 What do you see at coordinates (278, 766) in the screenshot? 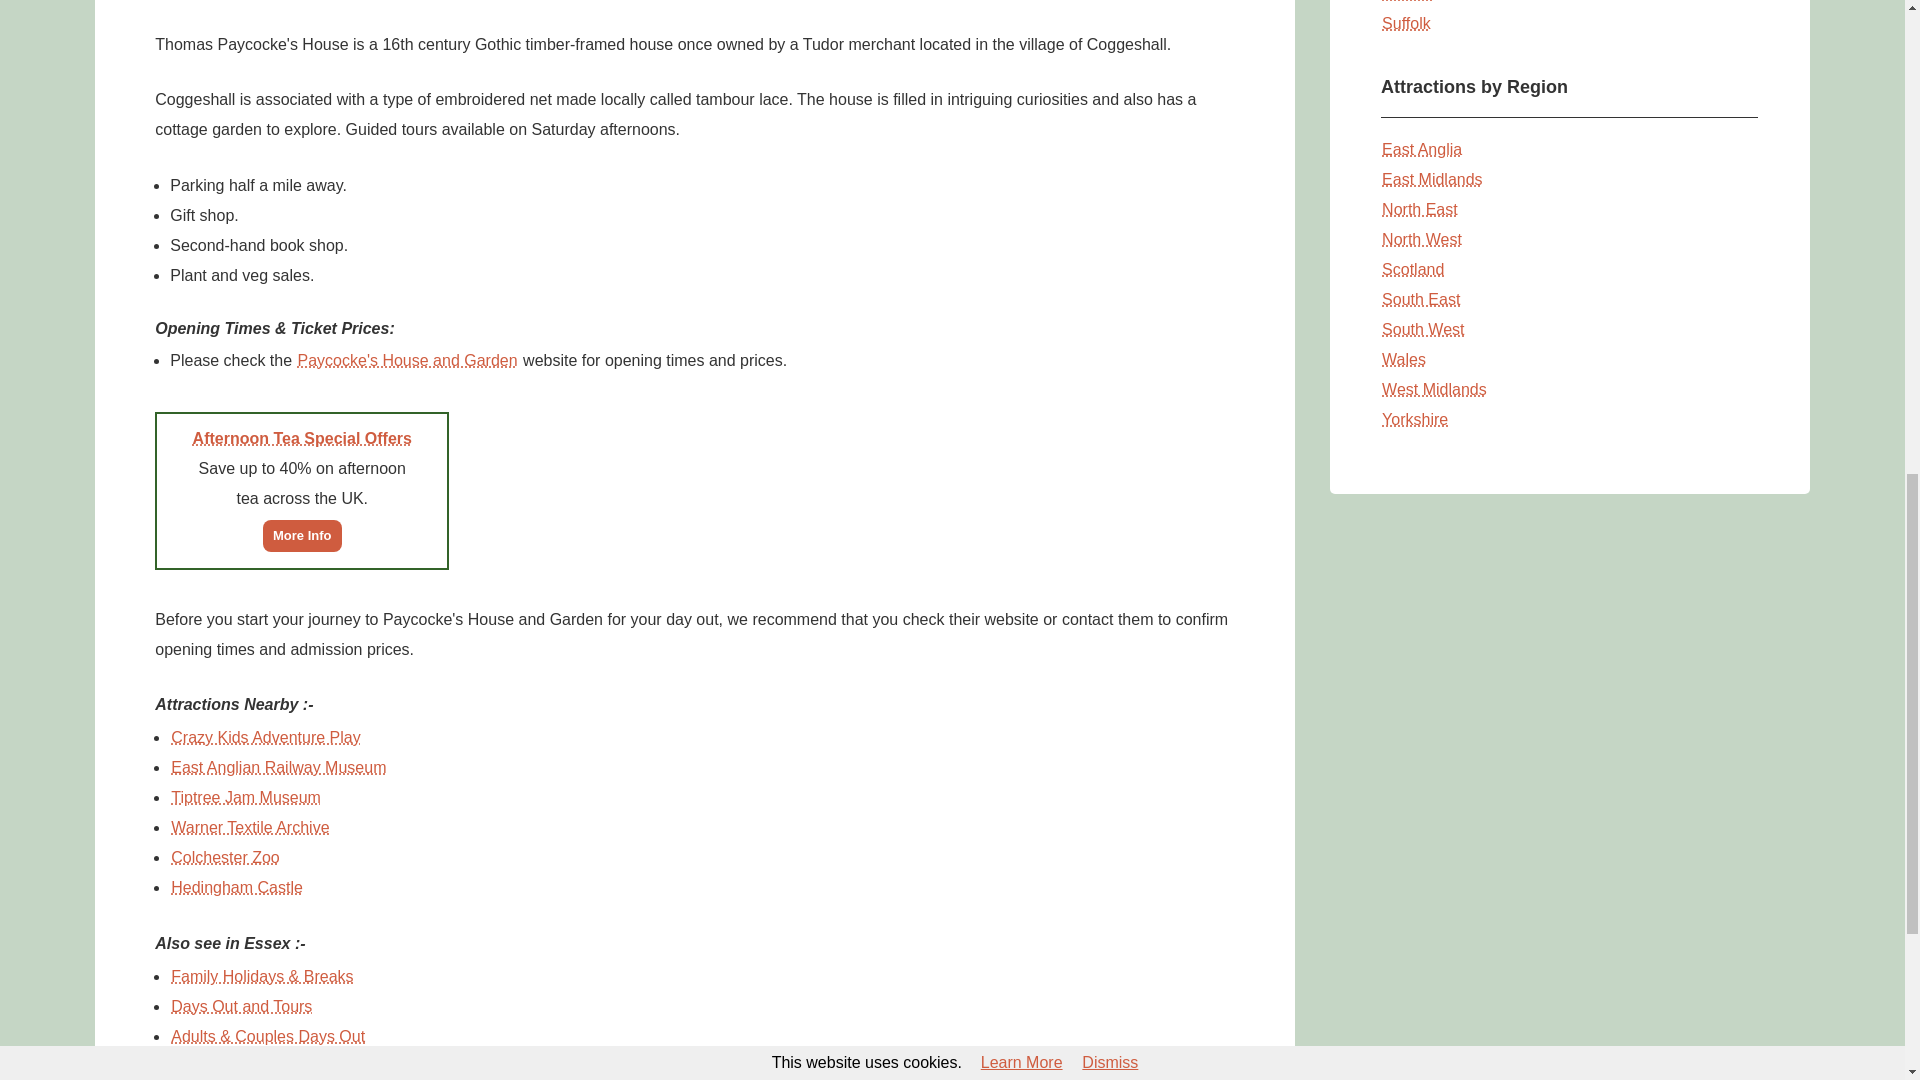
I see `East Anglian Railway Museum` at bounding box center [278, 766].